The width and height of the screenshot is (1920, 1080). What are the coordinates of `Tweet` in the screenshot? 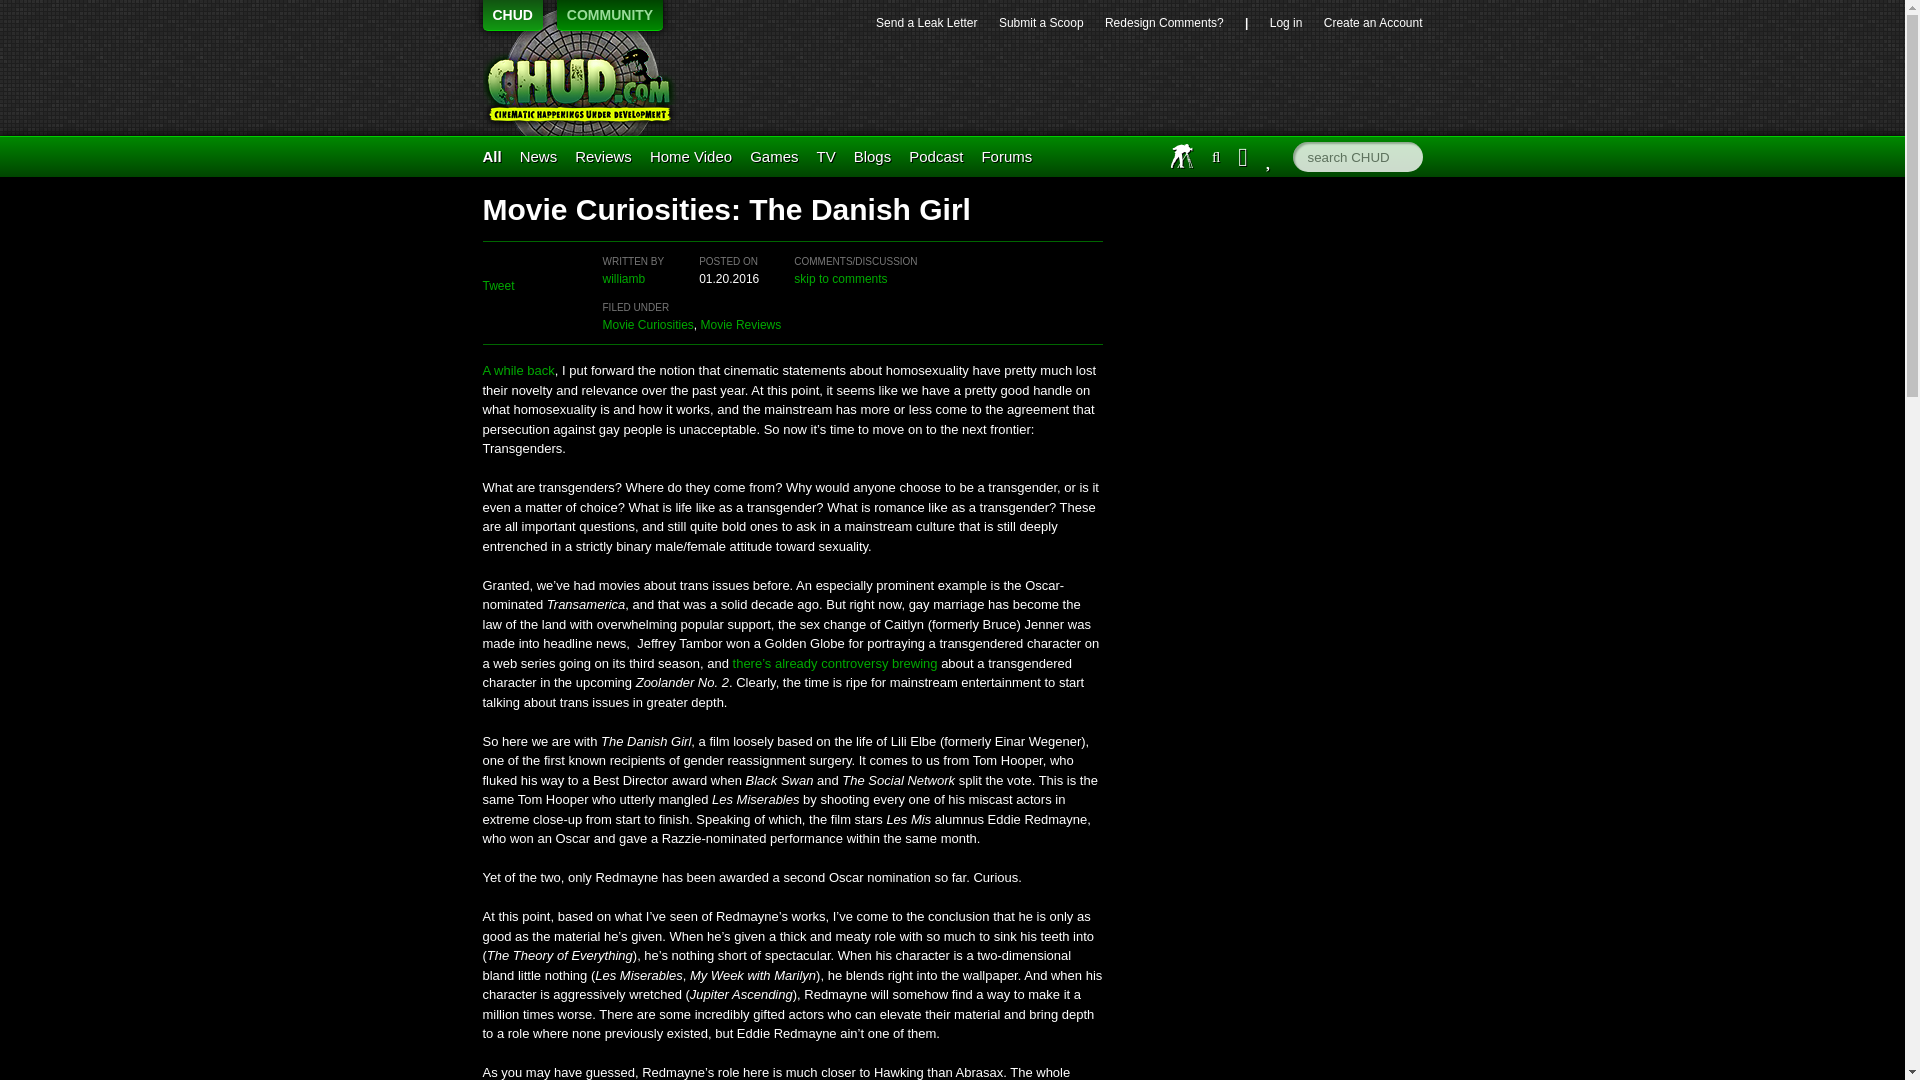 It's located at (498, 285).